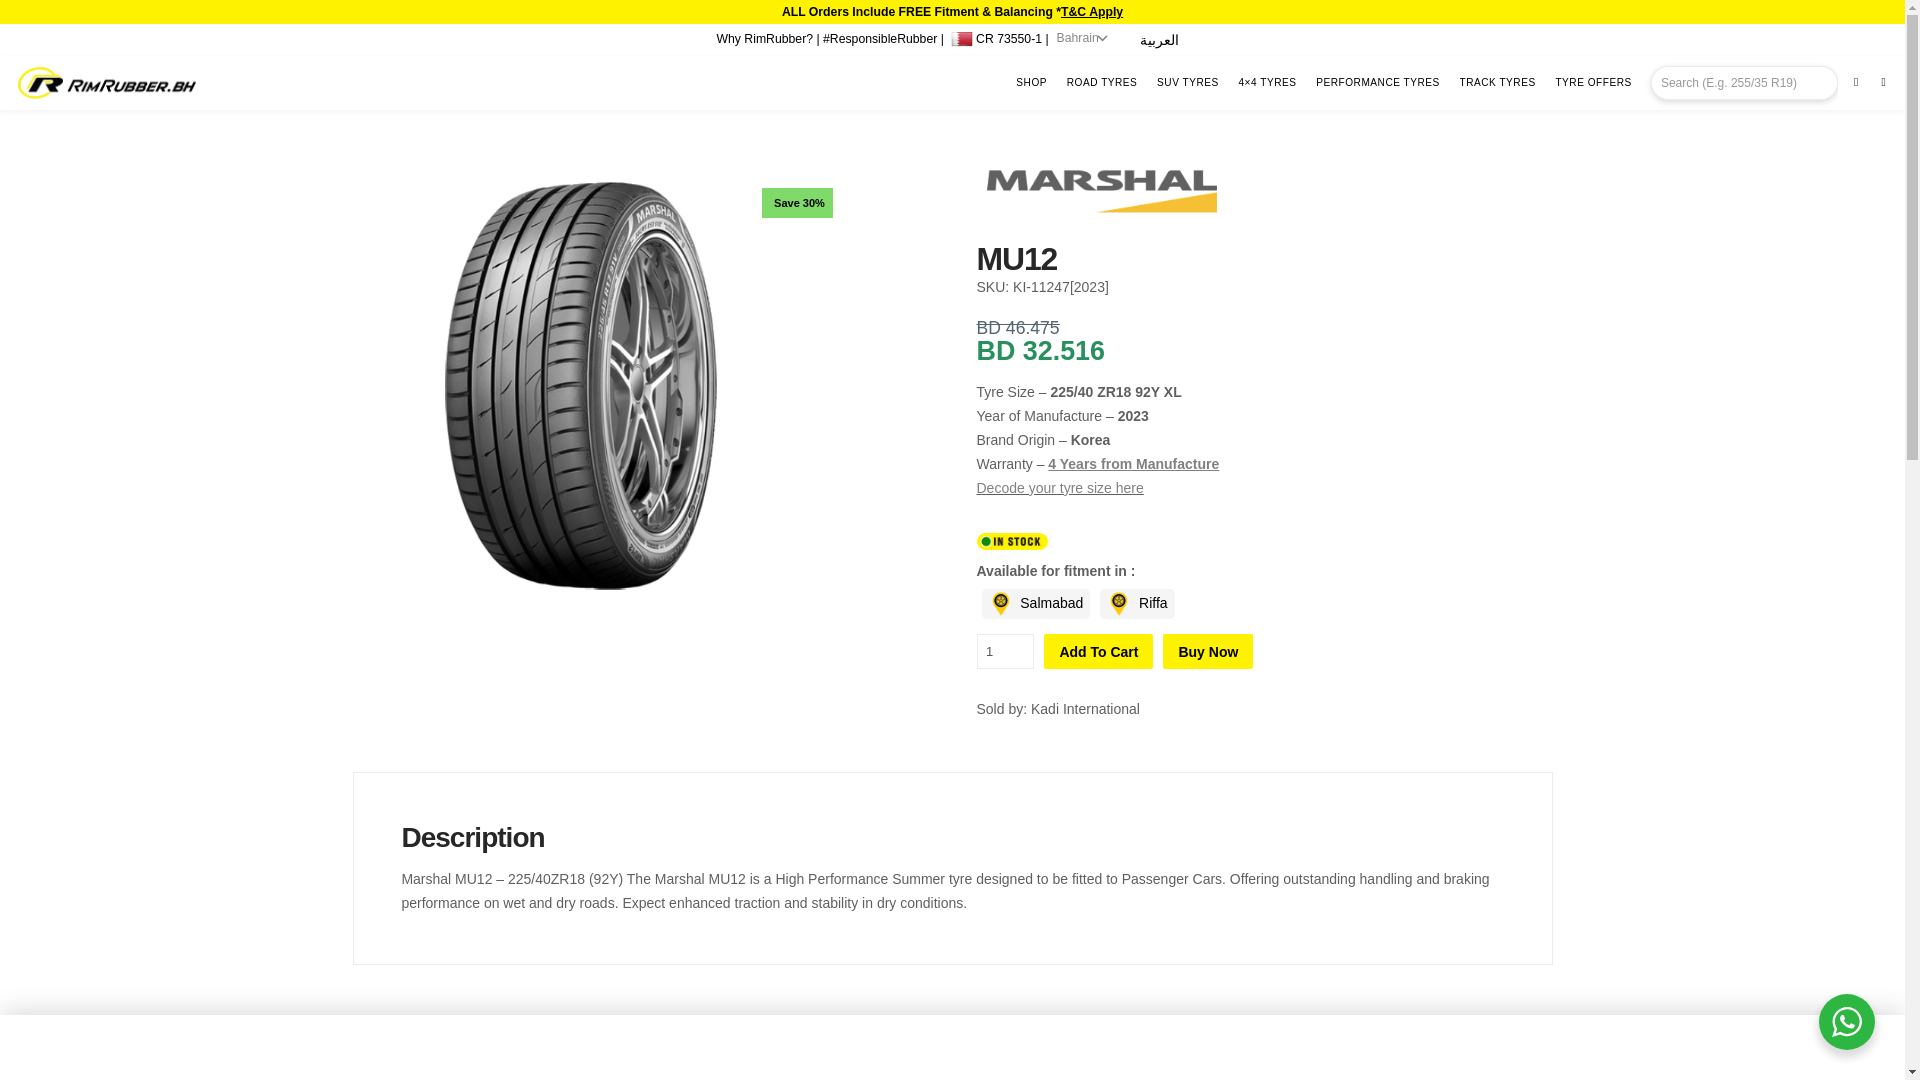  Describe the element at coordinates (1134, 463) in the screenshot. I see `4 Years from Manufacture` at that location.